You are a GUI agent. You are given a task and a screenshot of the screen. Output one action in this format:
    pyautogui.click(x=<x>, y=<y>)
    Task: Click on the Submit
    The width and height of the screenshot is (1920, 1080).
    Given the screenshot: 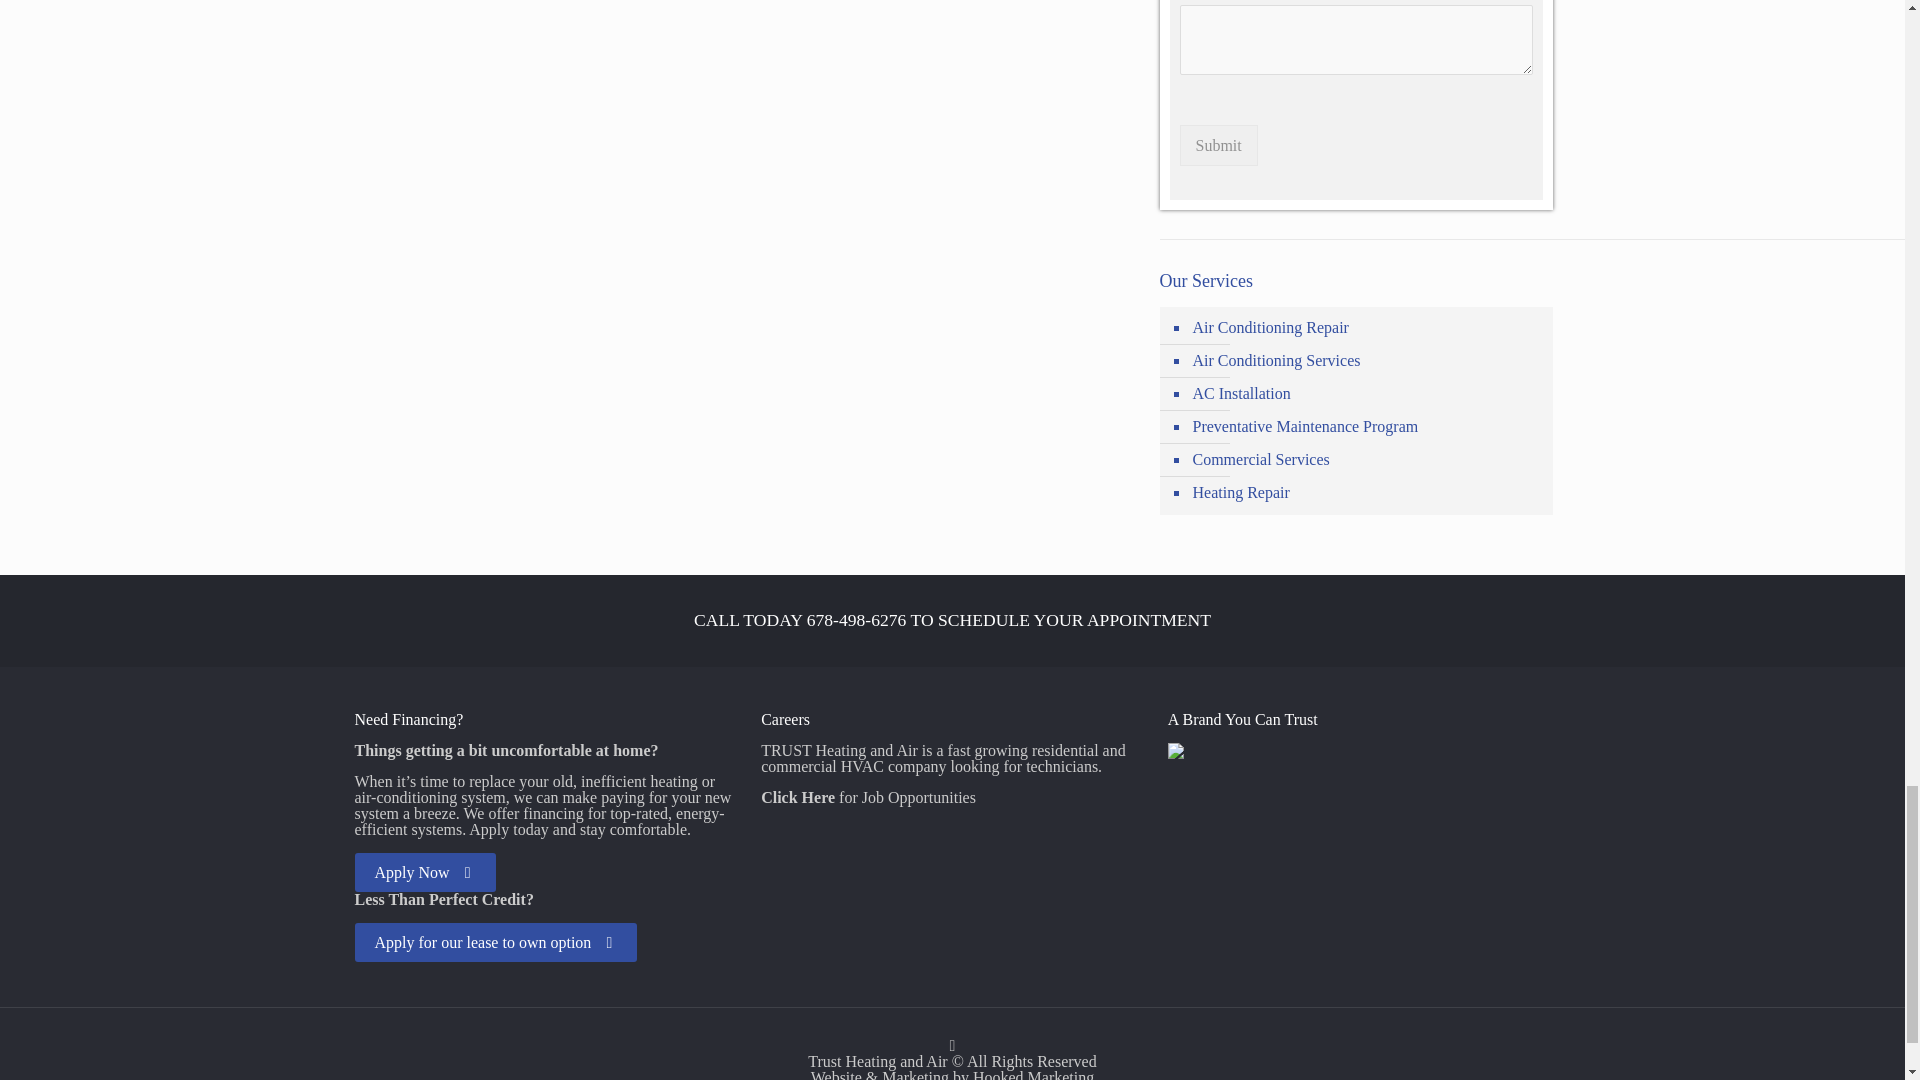 What is the action you would take?
    pyautogui.click(x=1218, y=146)
    